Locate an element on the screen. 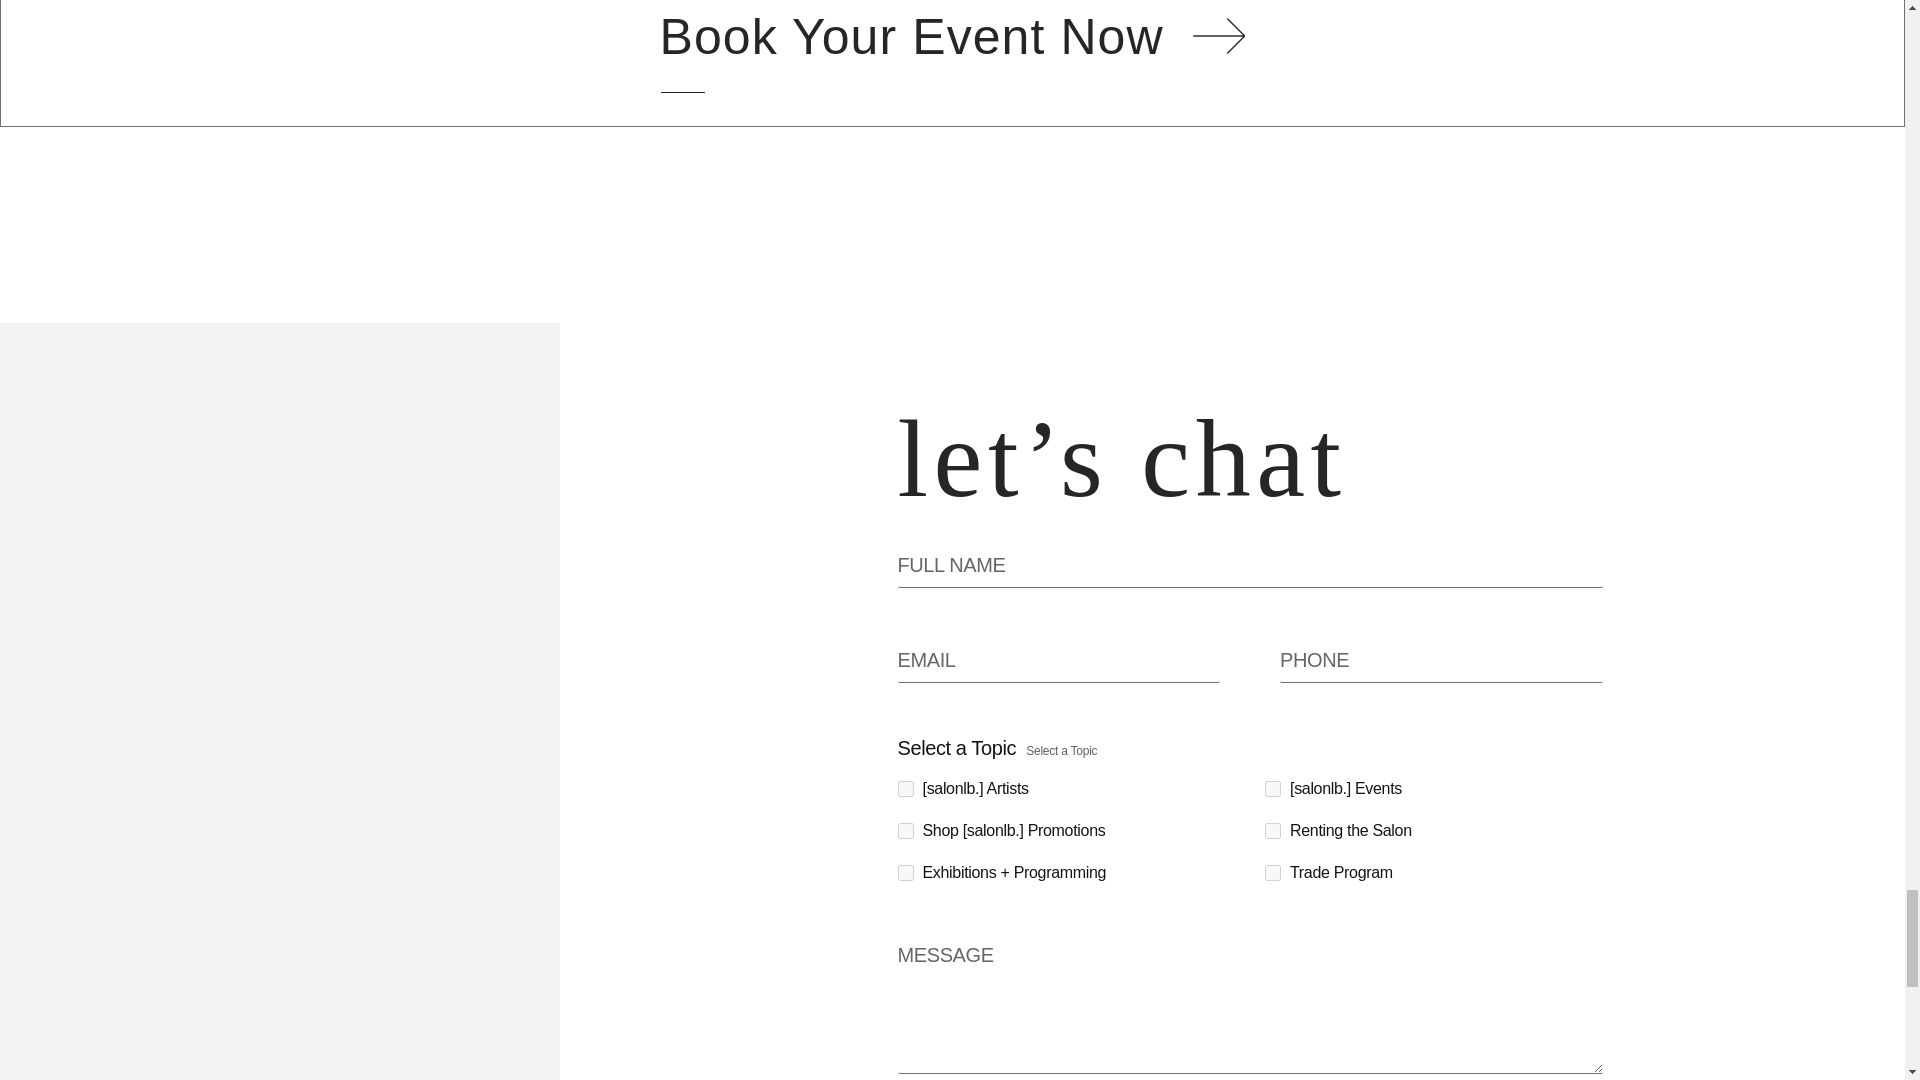 This screenshot has width=1920, height=1080. Trade Program is located at coordinates (1272, 873).